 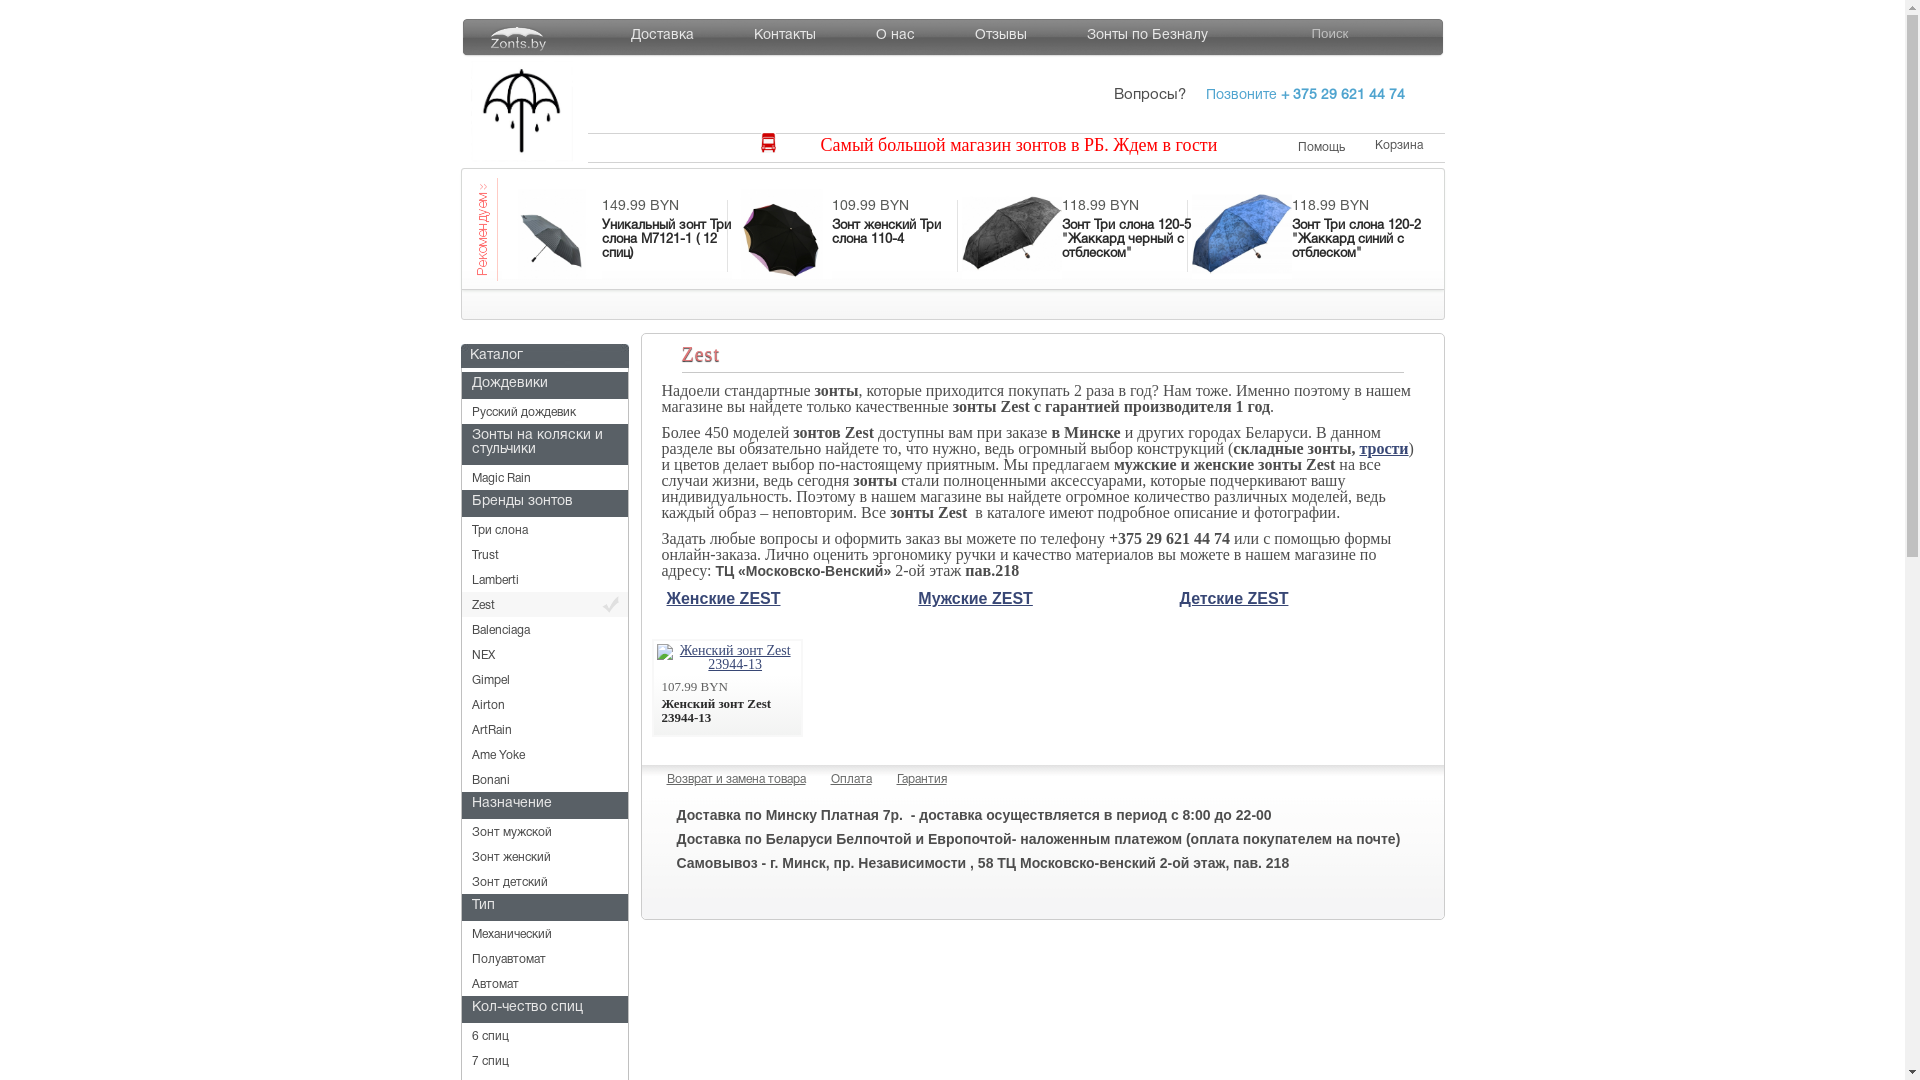 I want to click on Trust, so click(x=545, y=554).